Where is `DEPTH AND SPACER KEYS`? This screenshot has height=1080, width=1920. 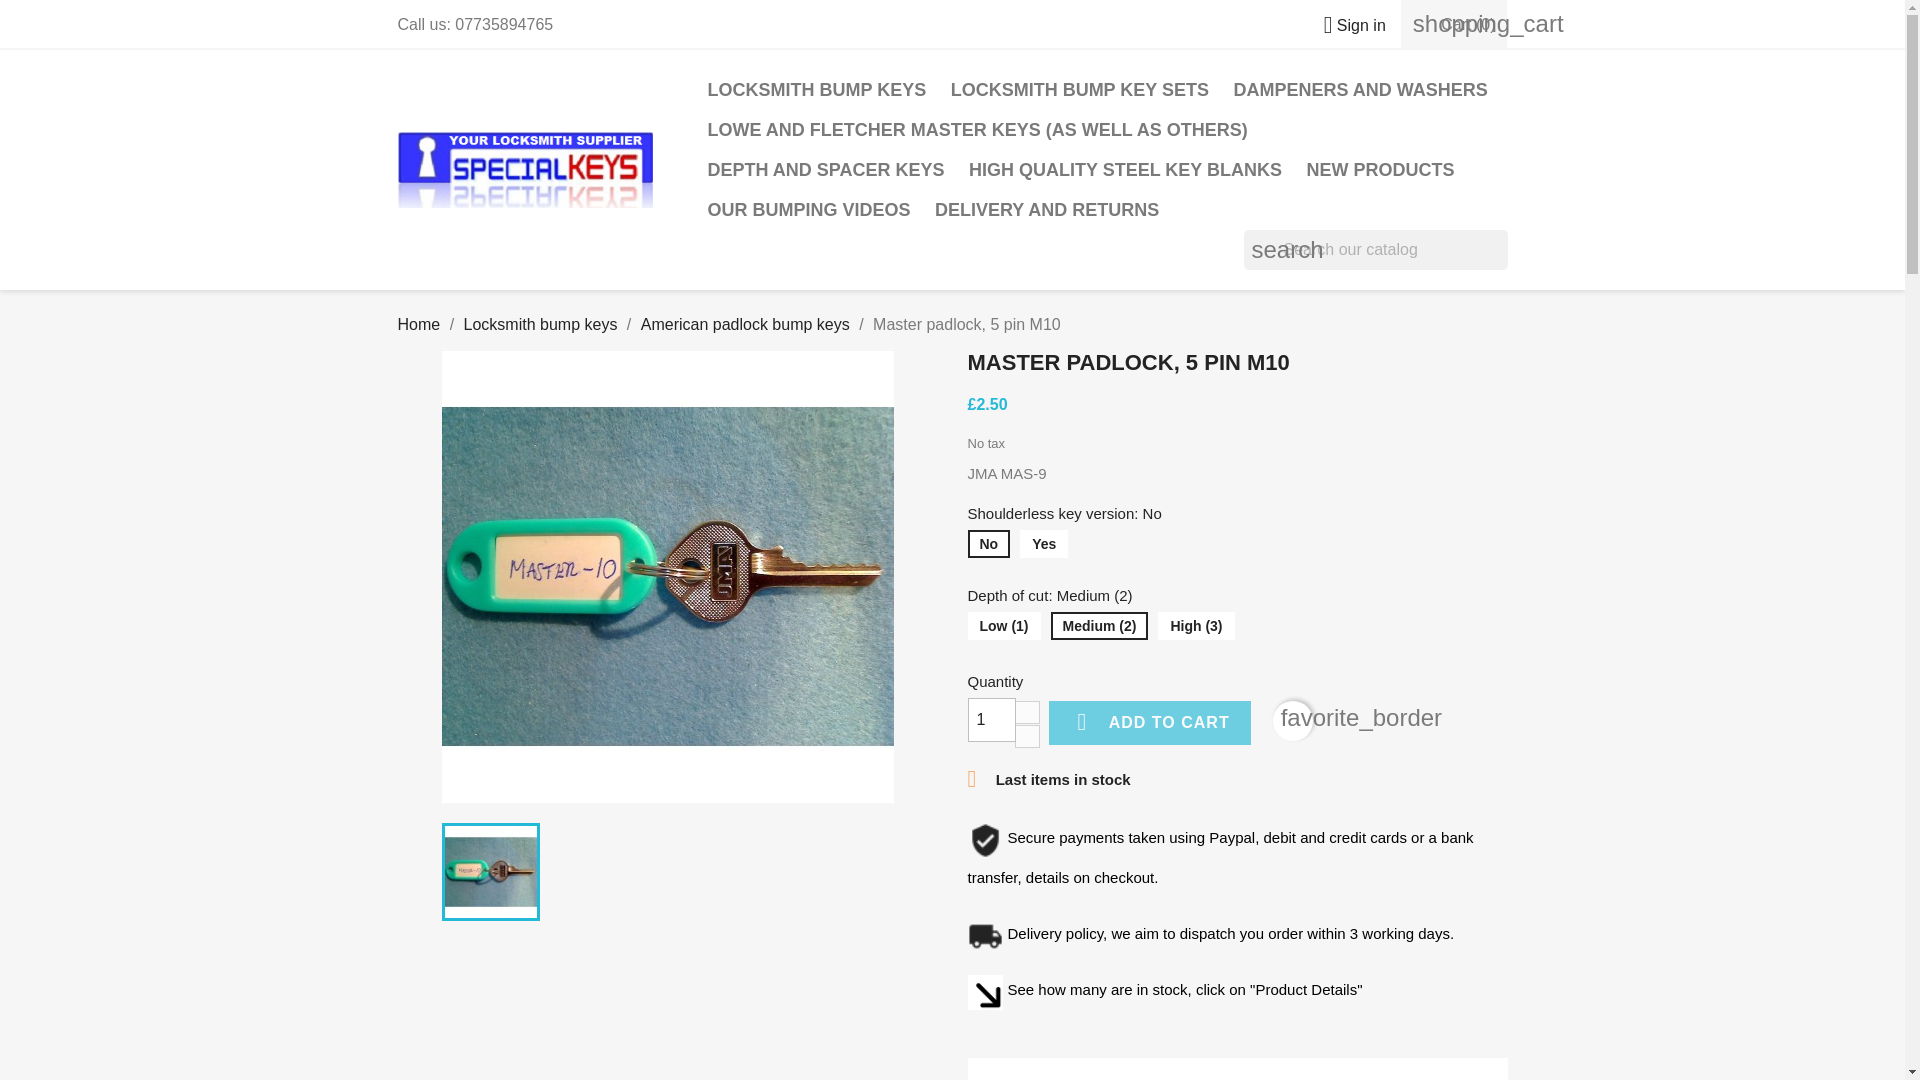
DEPTH AND SPACER KEYS is located at coordinates (826, 170).